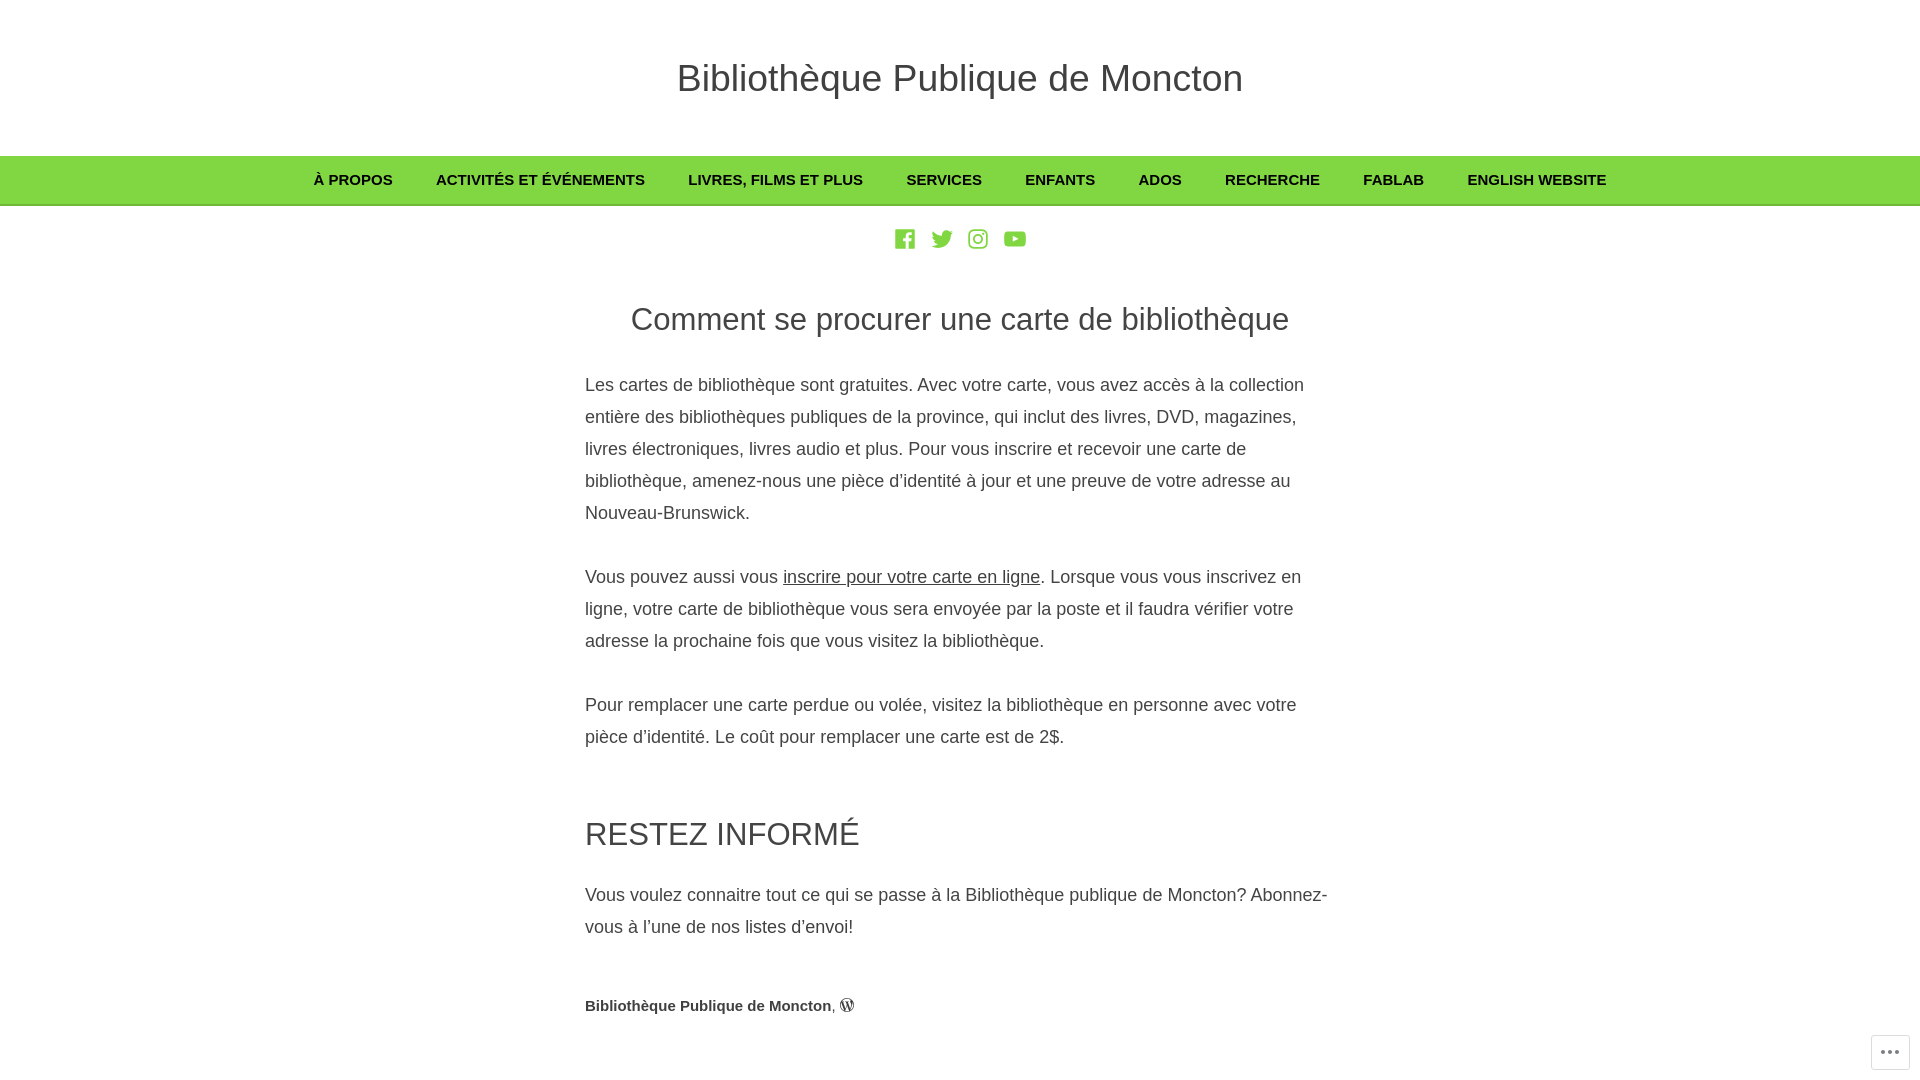  I want to click on inscrire pour votre carte en ligne, so click(912, 577).